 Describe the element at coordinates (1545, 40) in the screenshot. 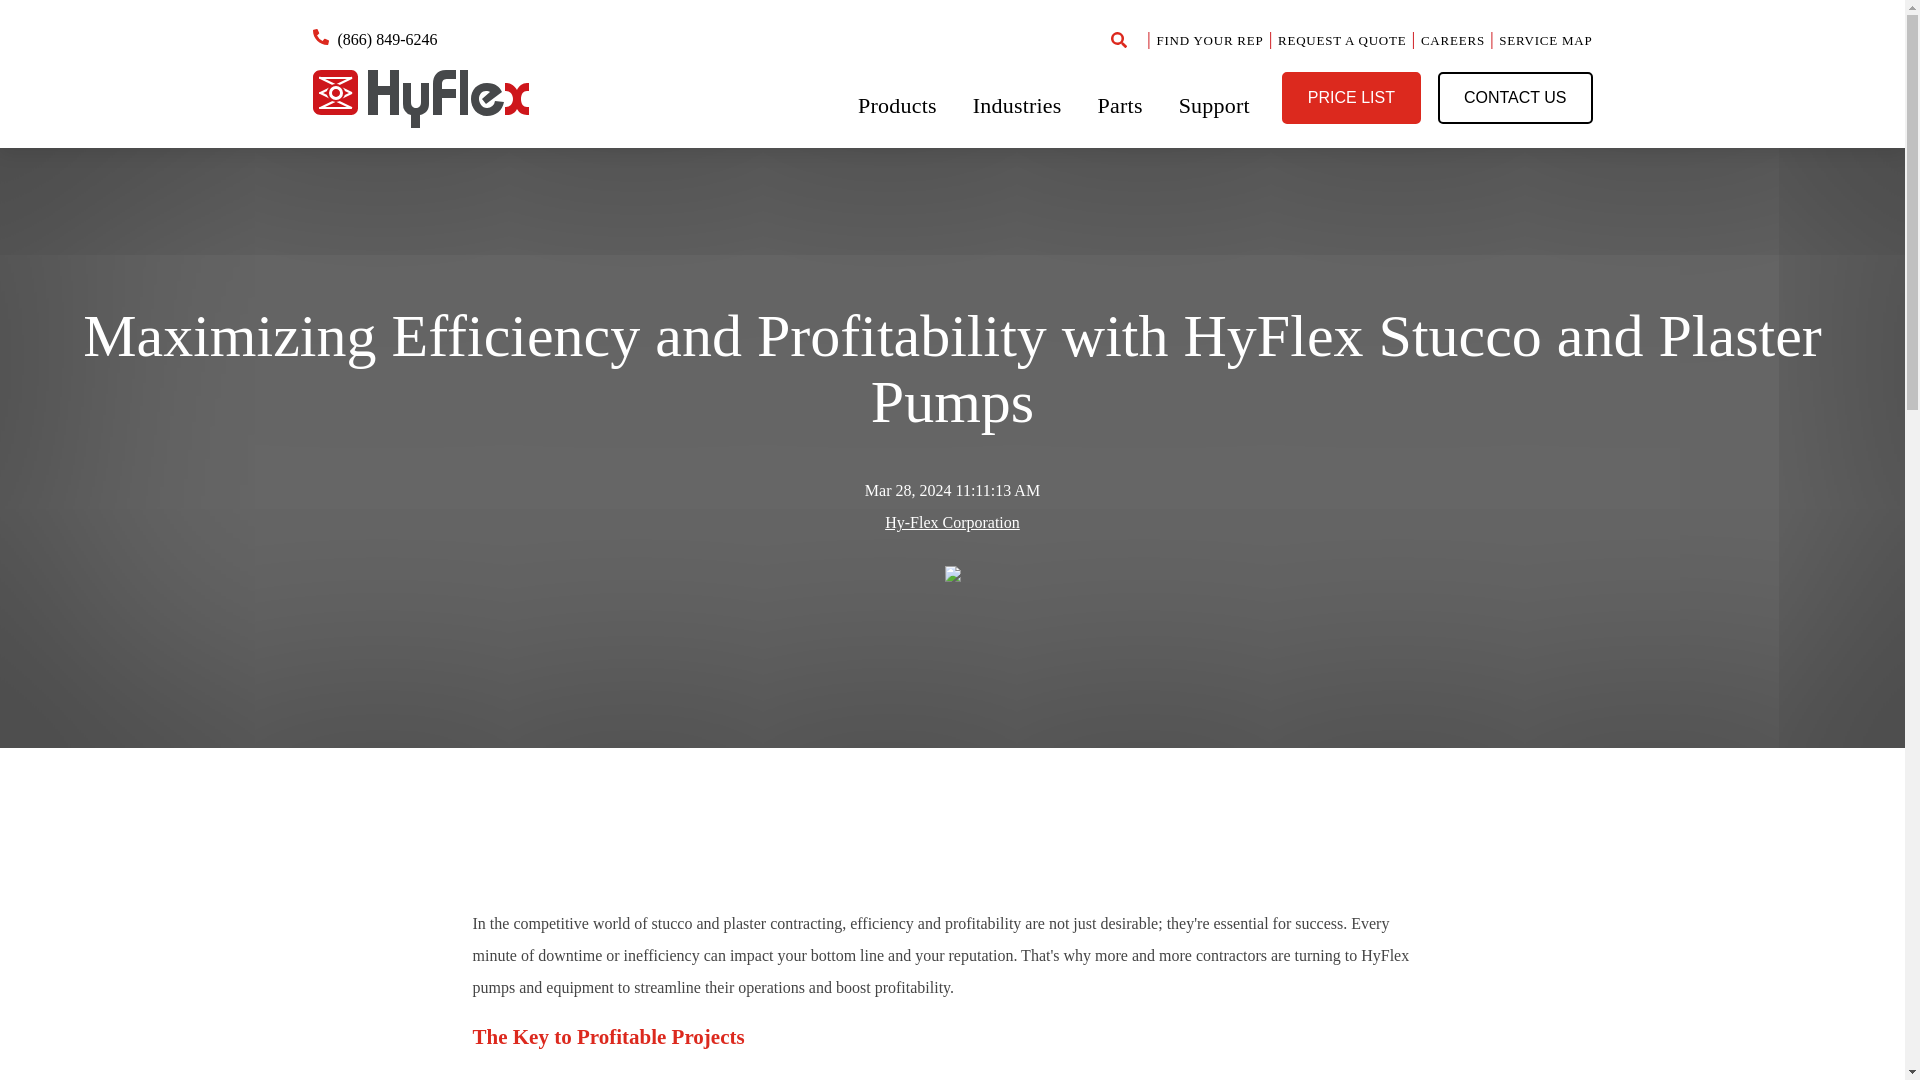

I see `SERVICE MAP` at that location.